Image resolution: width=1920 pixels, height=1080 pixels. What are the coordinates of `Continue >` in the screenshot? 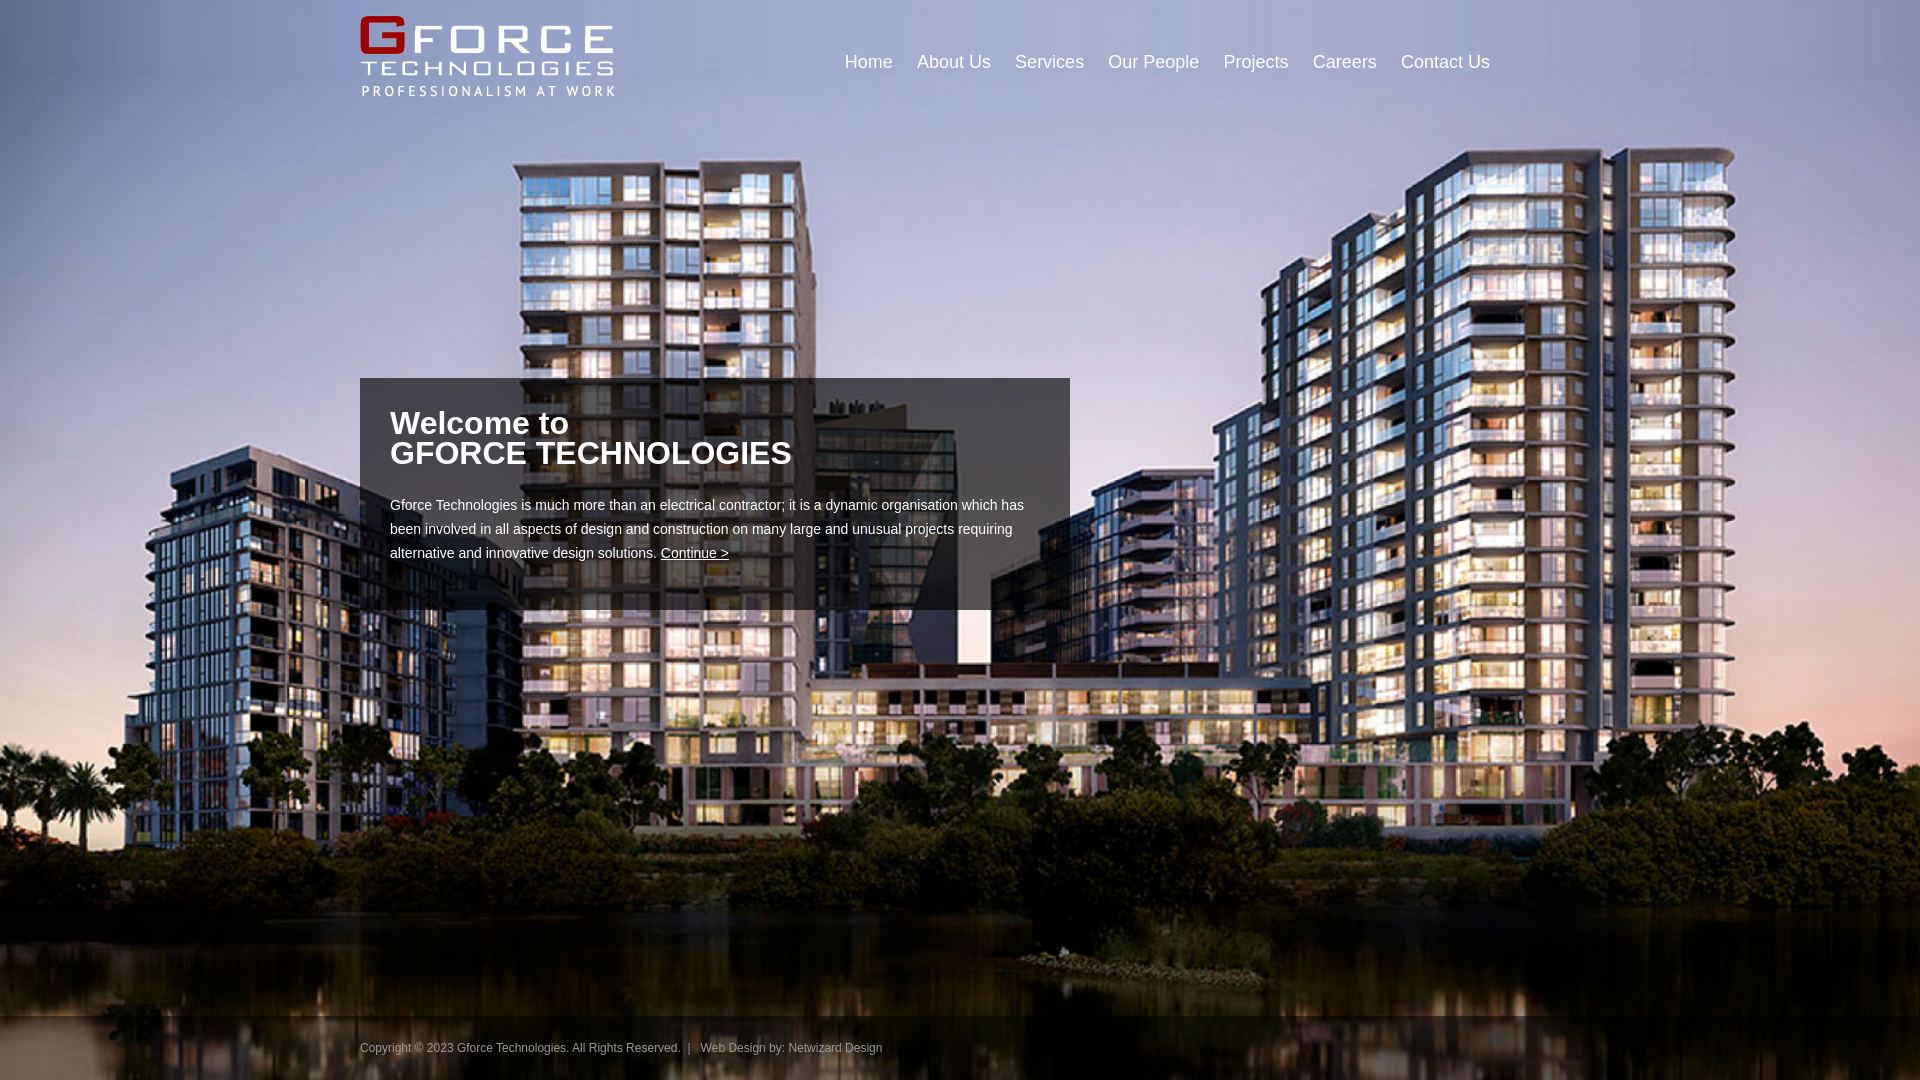 It's located at (695, 553).